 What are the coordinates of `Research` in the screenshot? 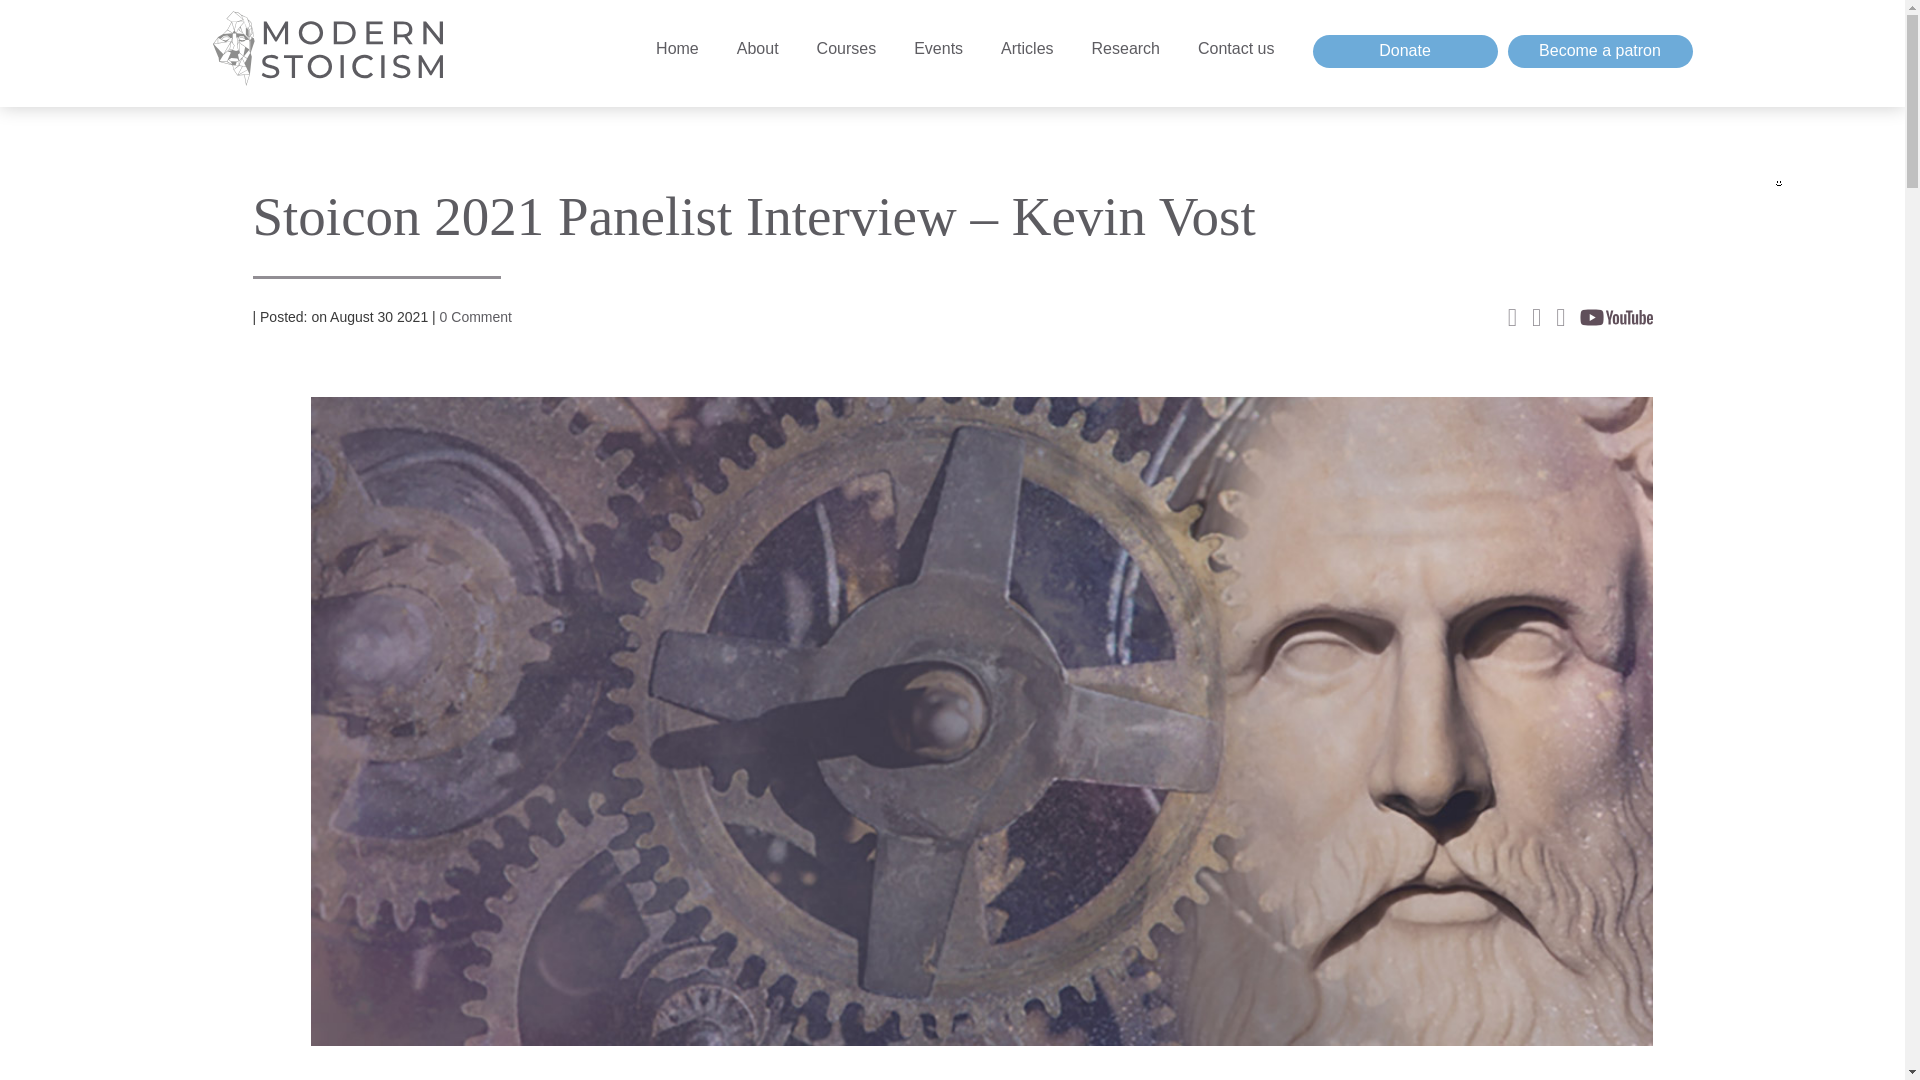 It's located at (1126, 48).